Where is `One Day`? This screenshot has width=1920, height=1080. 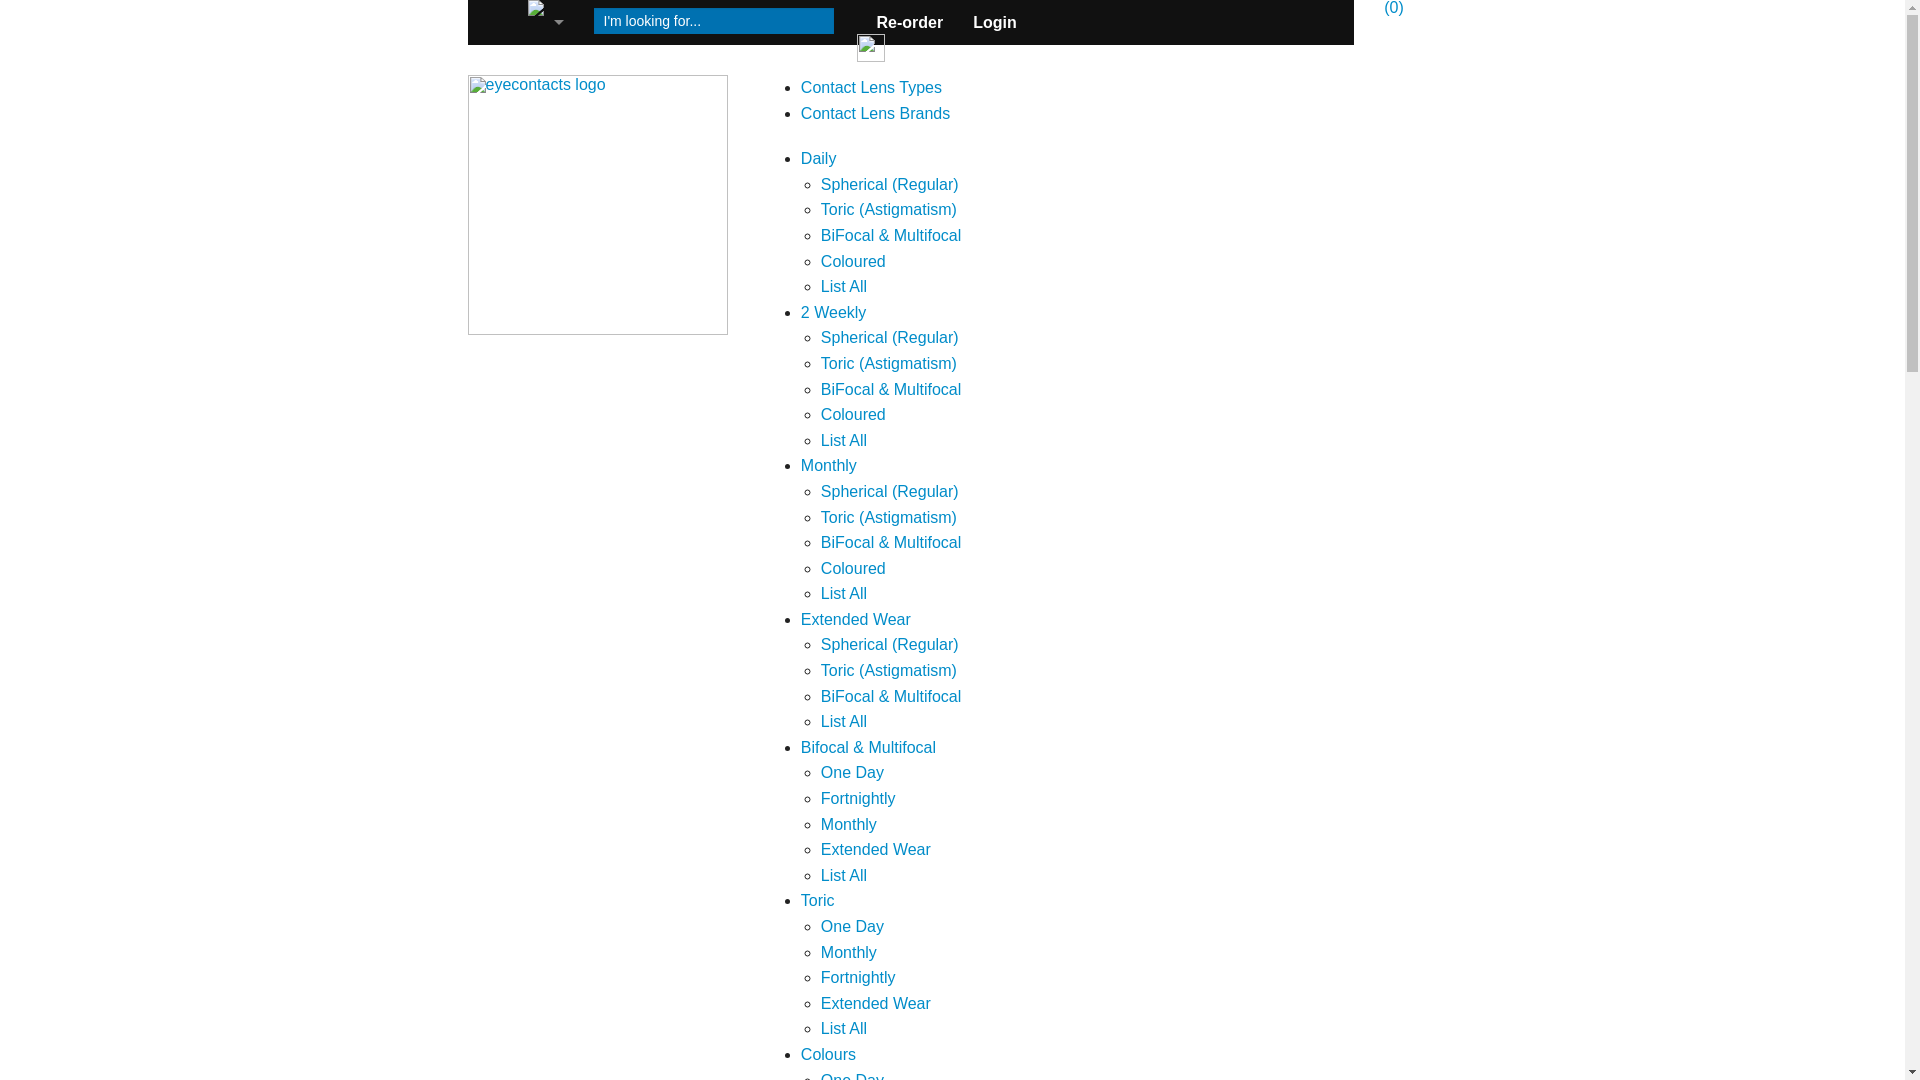
One Day is located at coordinates (852, 926).